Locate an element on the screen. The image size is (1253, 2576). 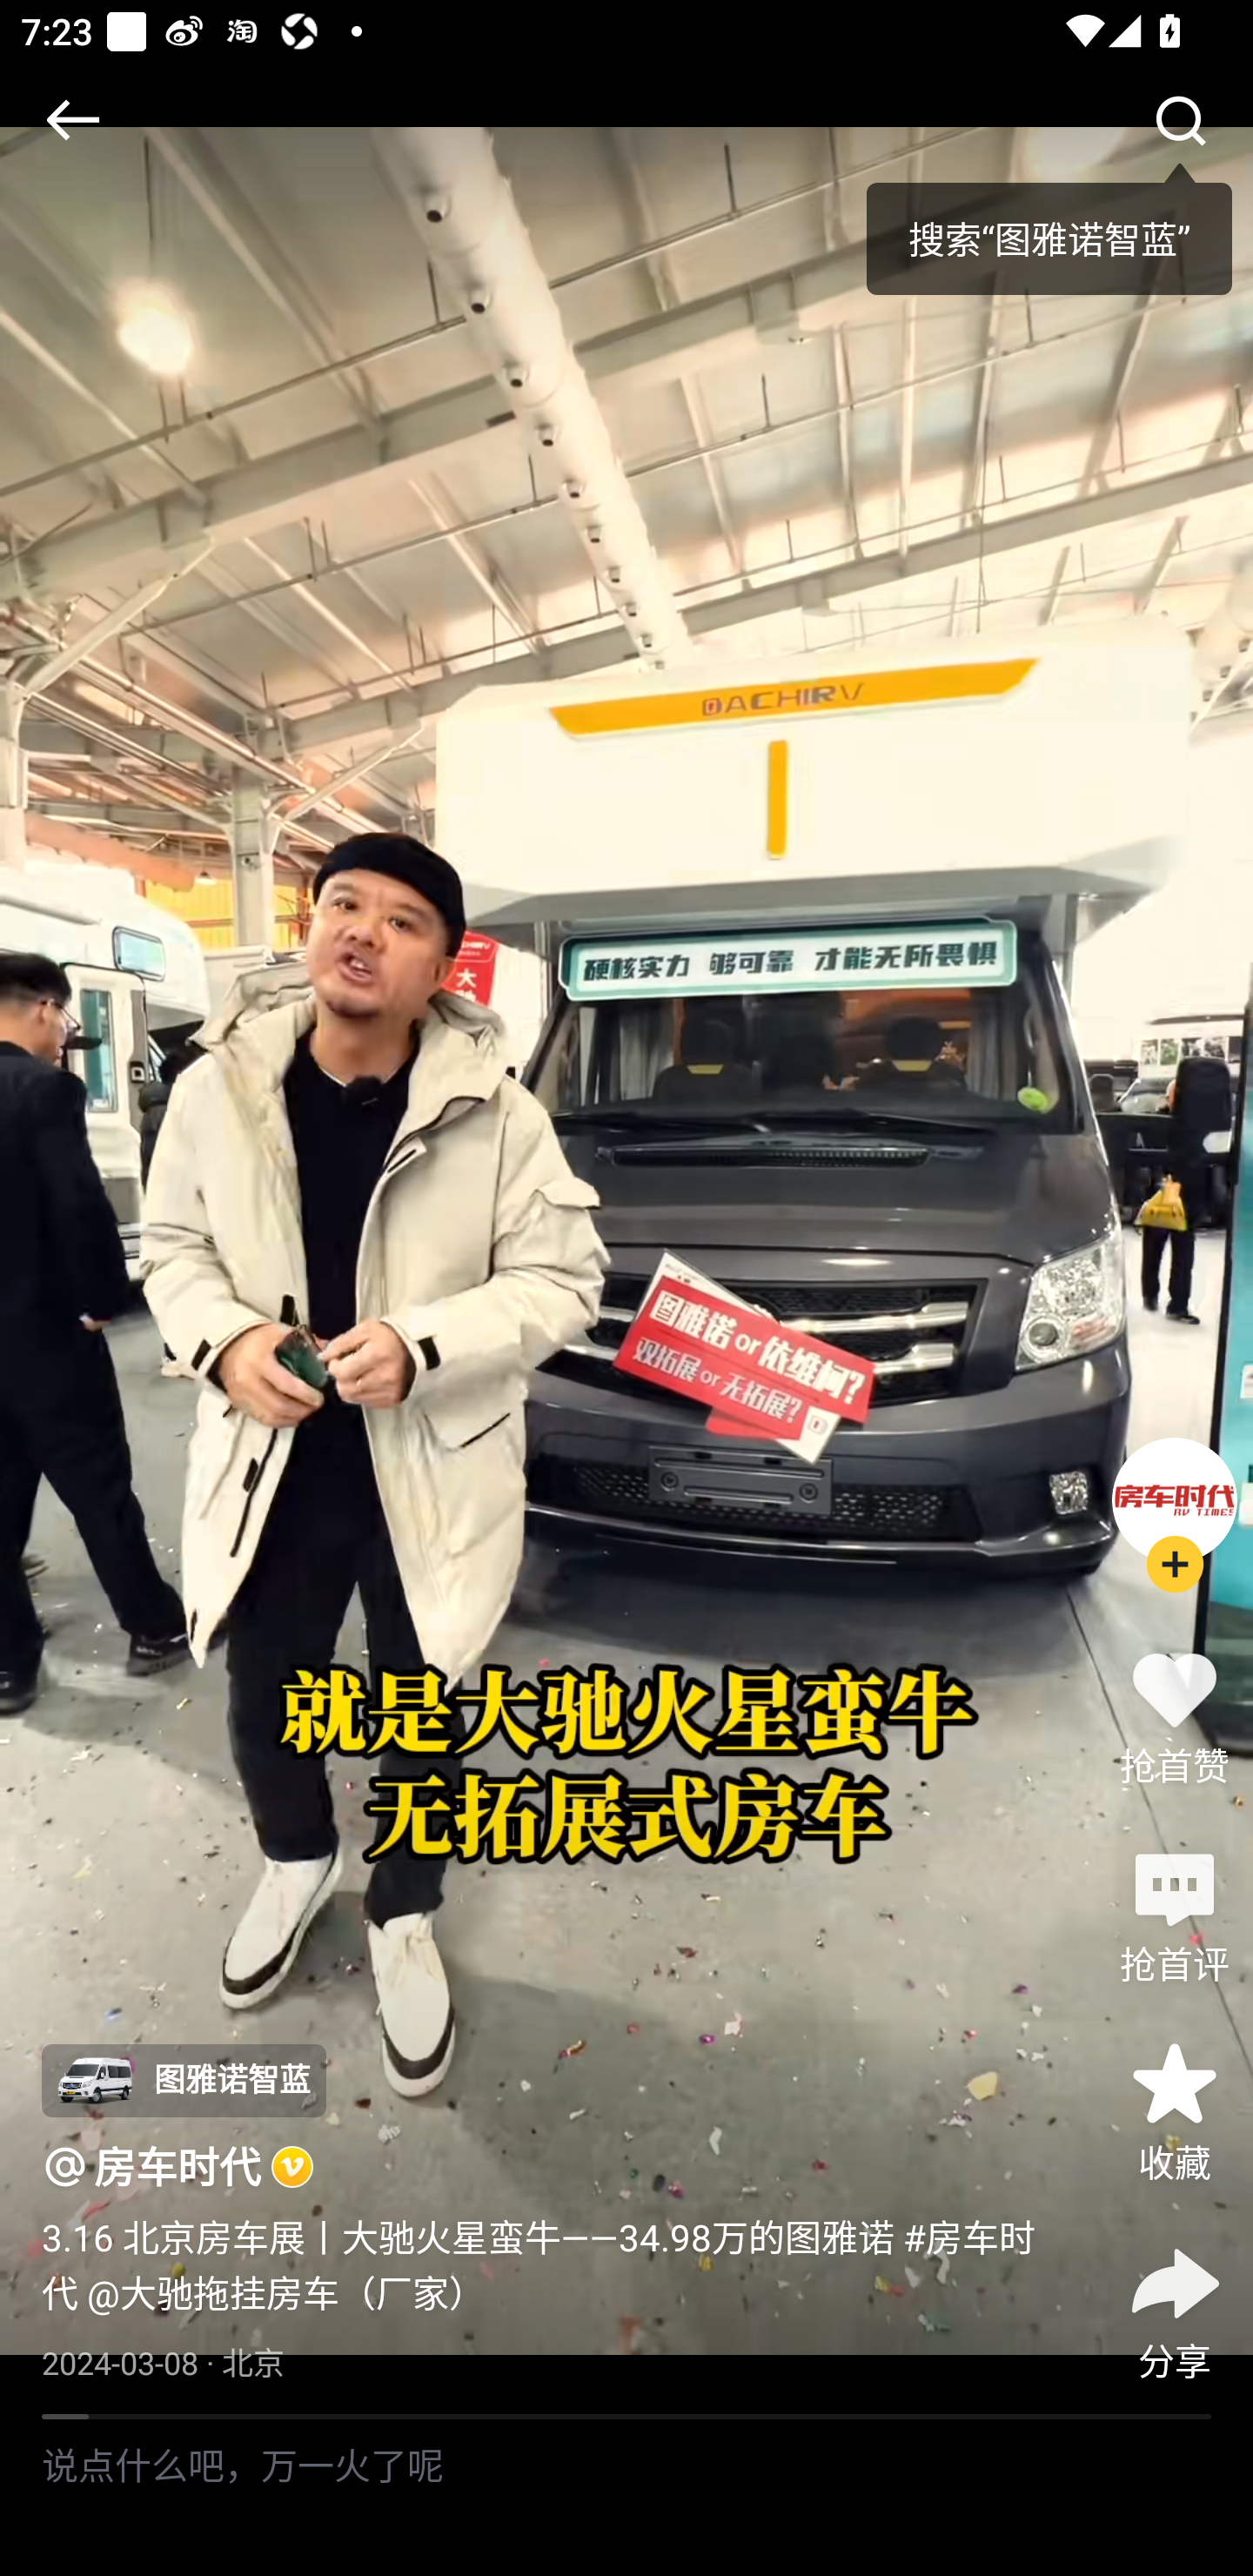
收藏 is located at coordinates (1175, 2111).